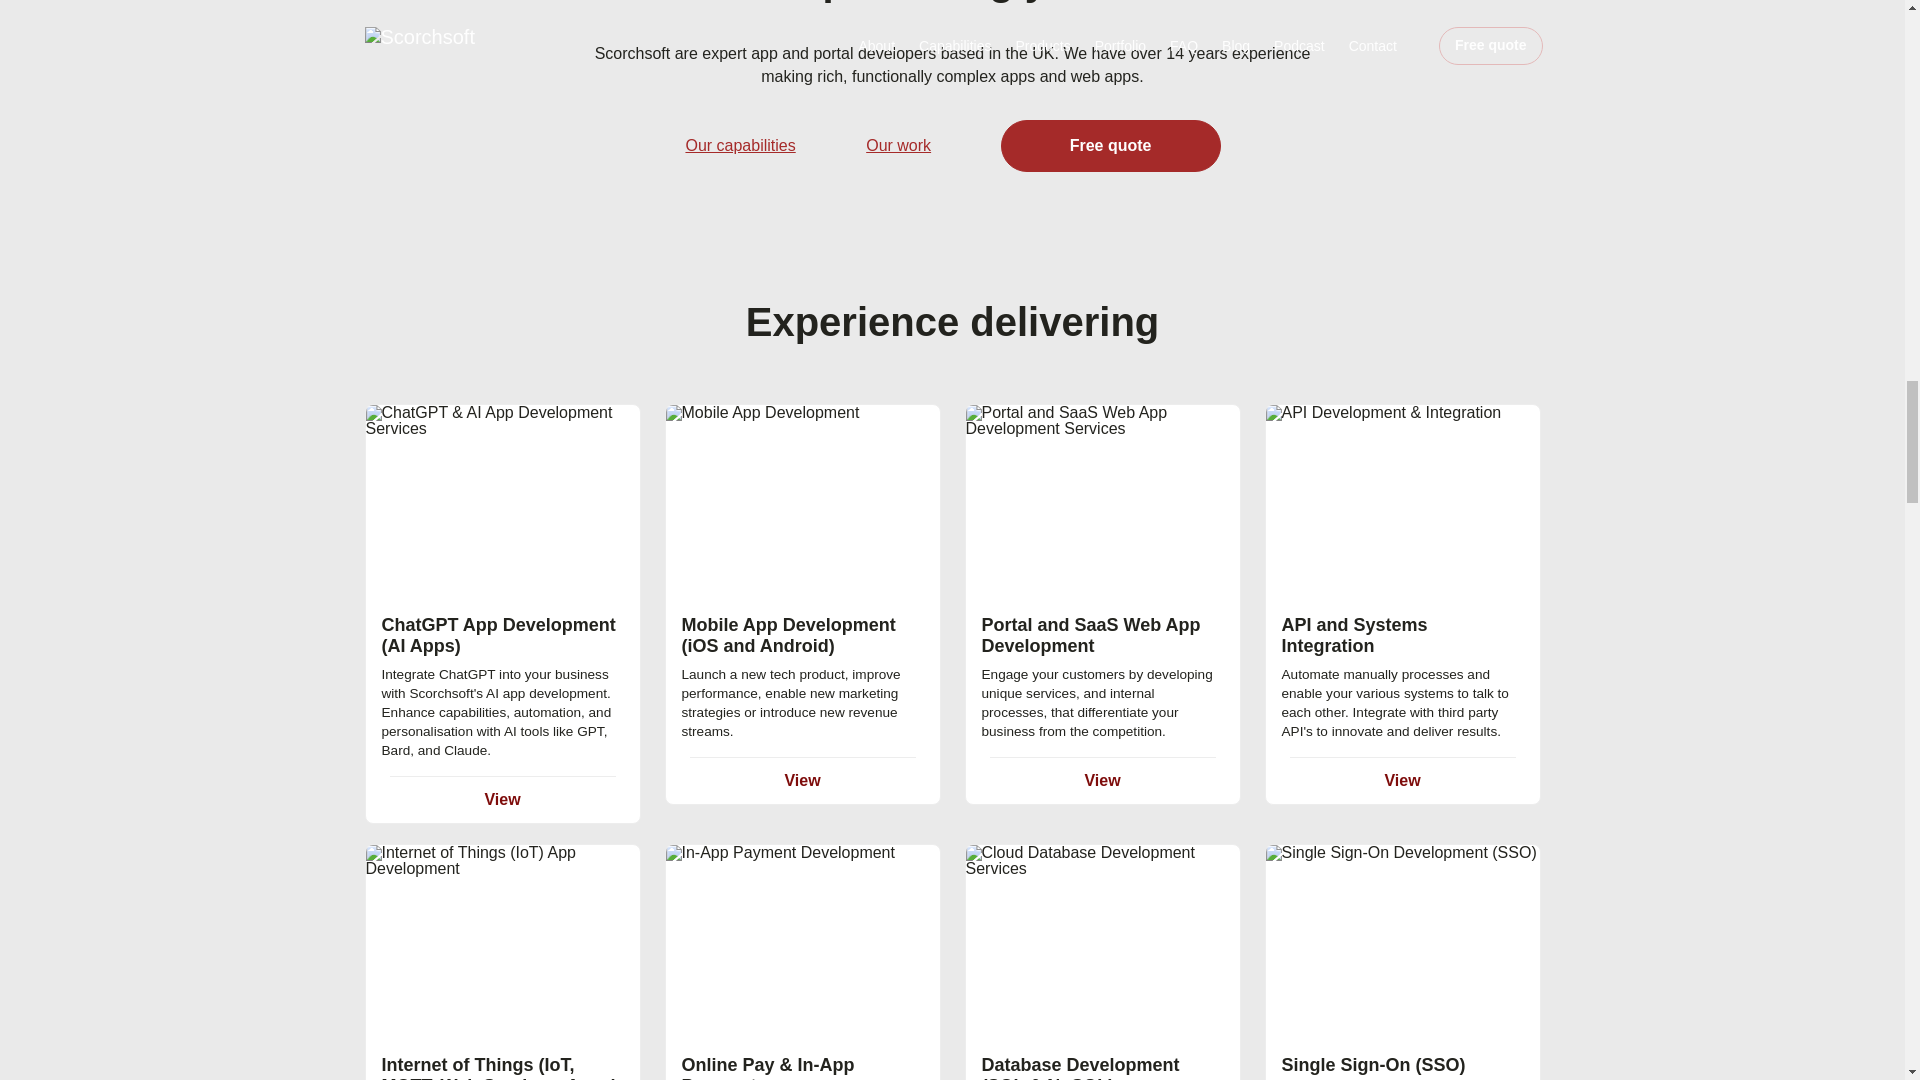  I want to click on View, so click(1102, 780).